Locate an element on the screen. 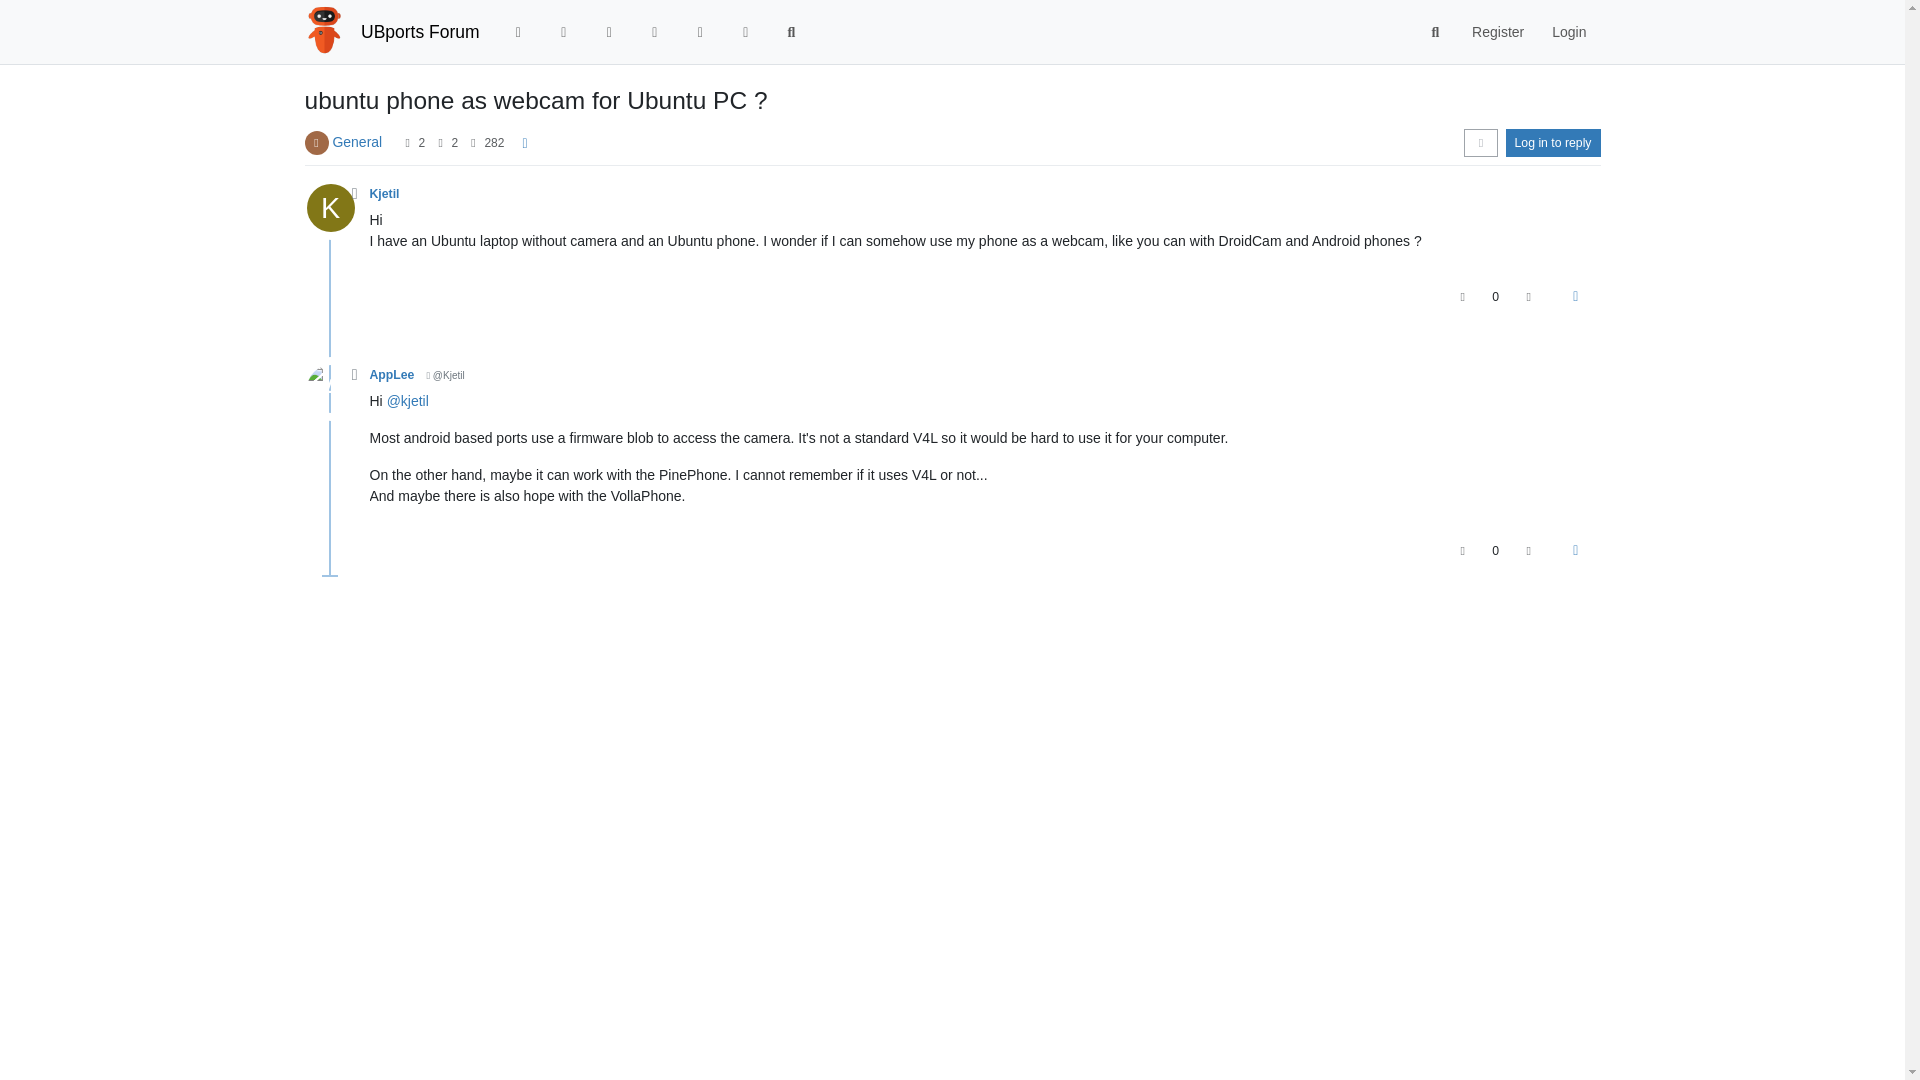 The height and width of the screenshot is (1080, 1920). Log in to reply is located at coordinates (1553, 142).